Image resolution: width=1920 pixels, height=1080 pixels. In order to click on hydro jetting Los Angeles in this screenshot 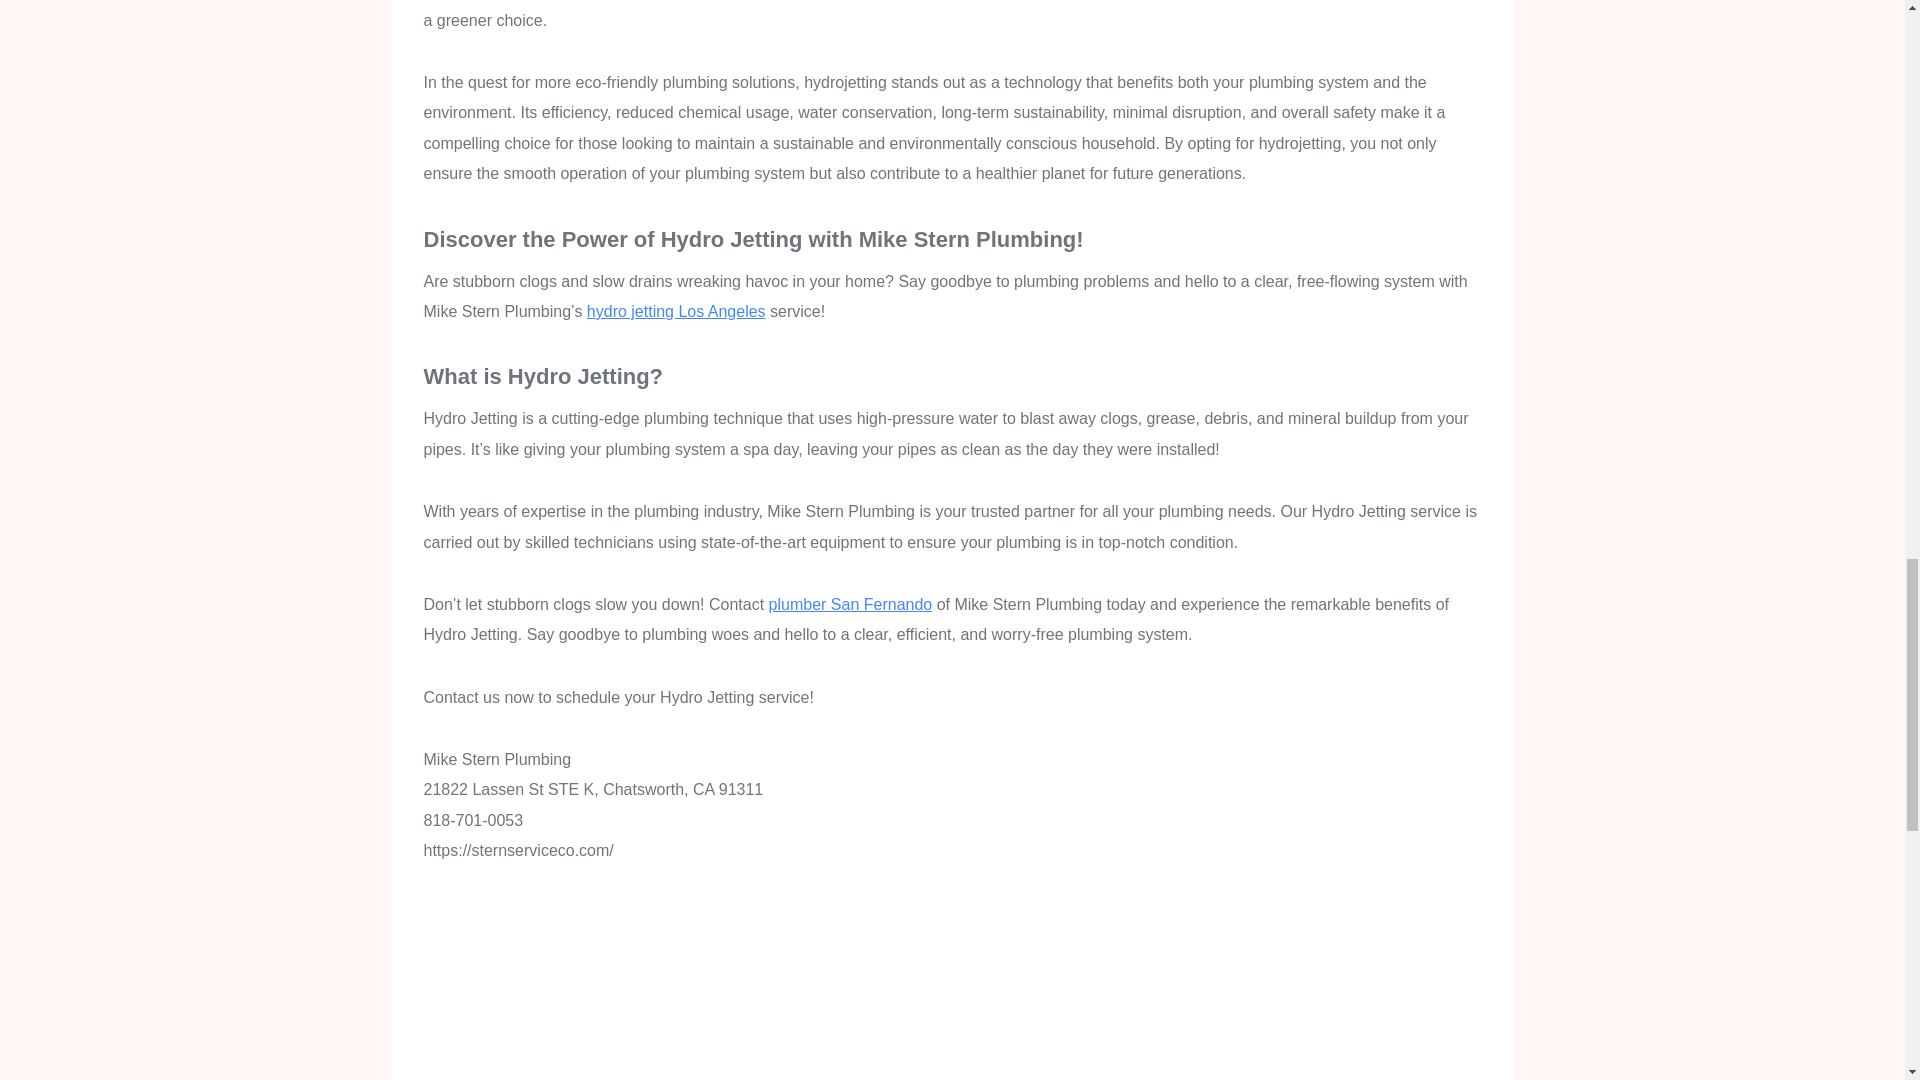, I will do `click(676, 311)`.